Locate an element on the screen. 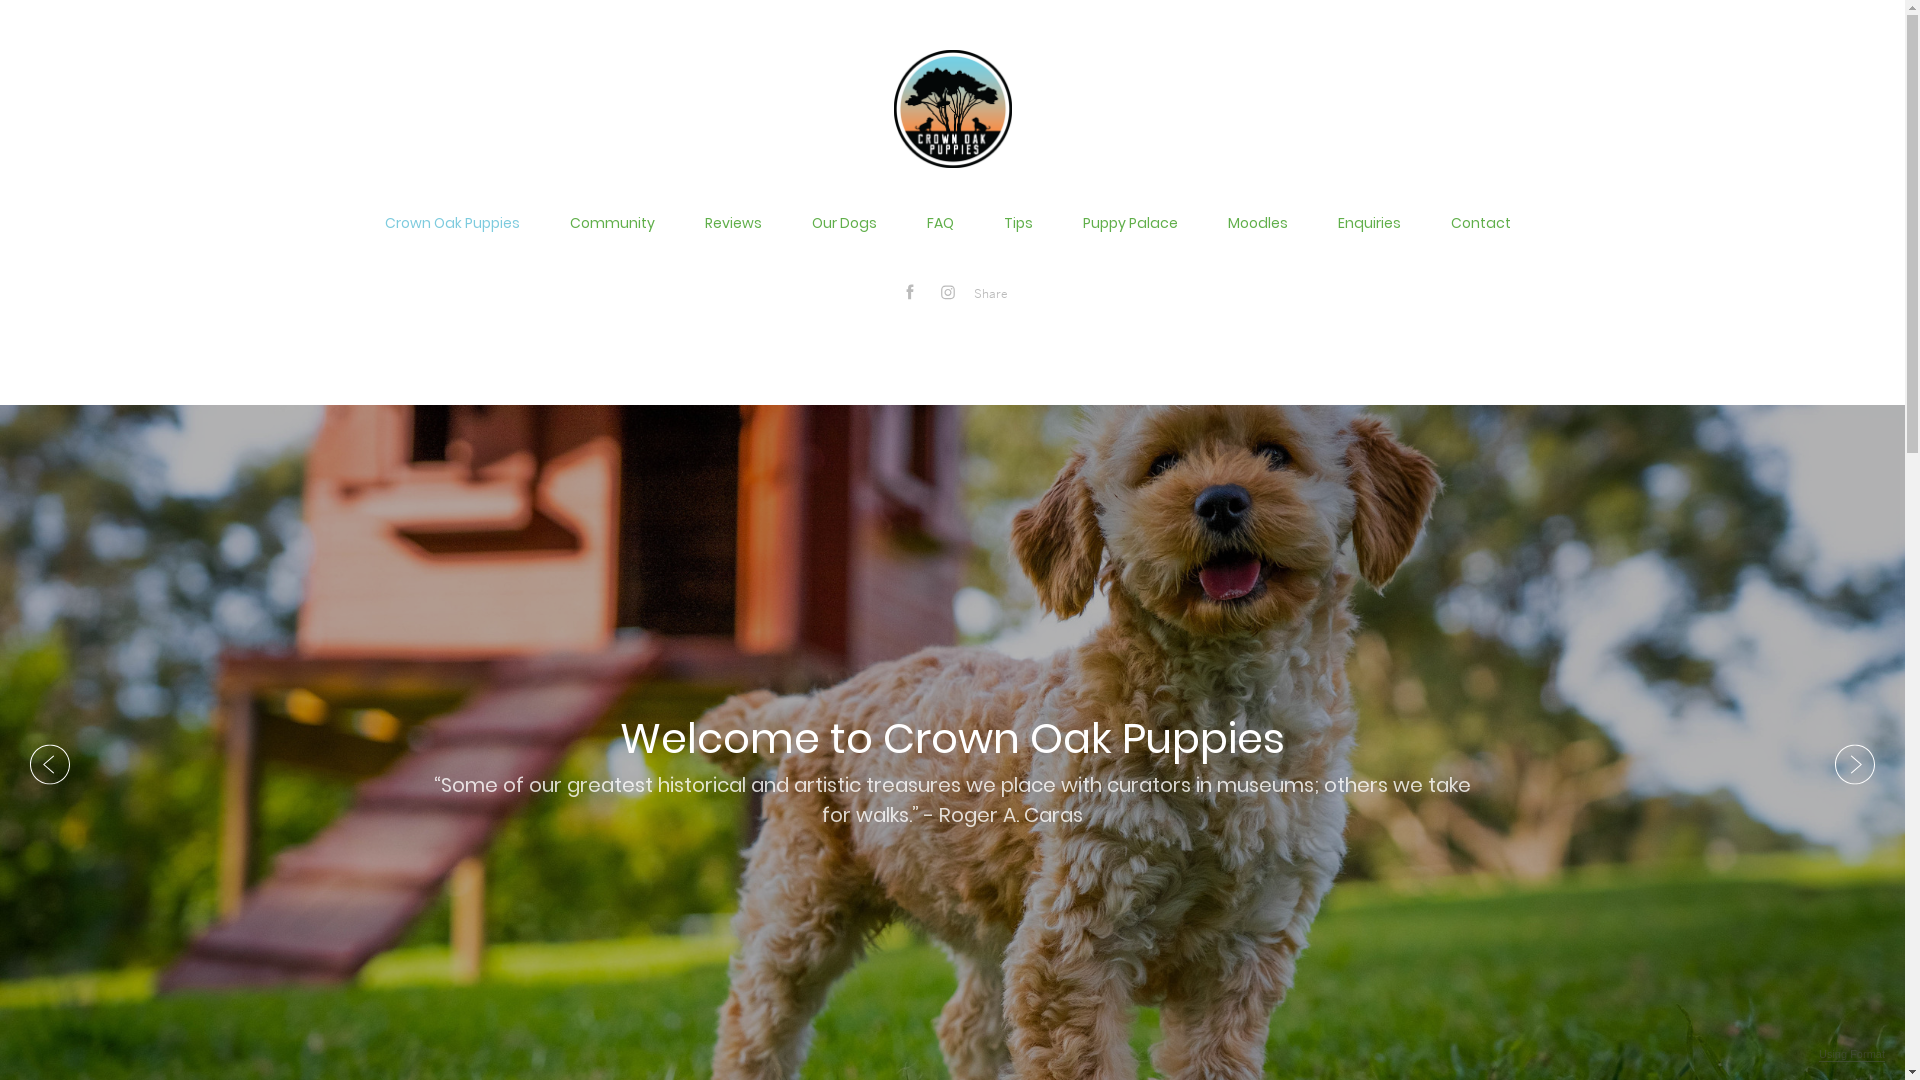 This screenshot has width=1920, height=1080. Tips is located at coordinates (1018, 223).